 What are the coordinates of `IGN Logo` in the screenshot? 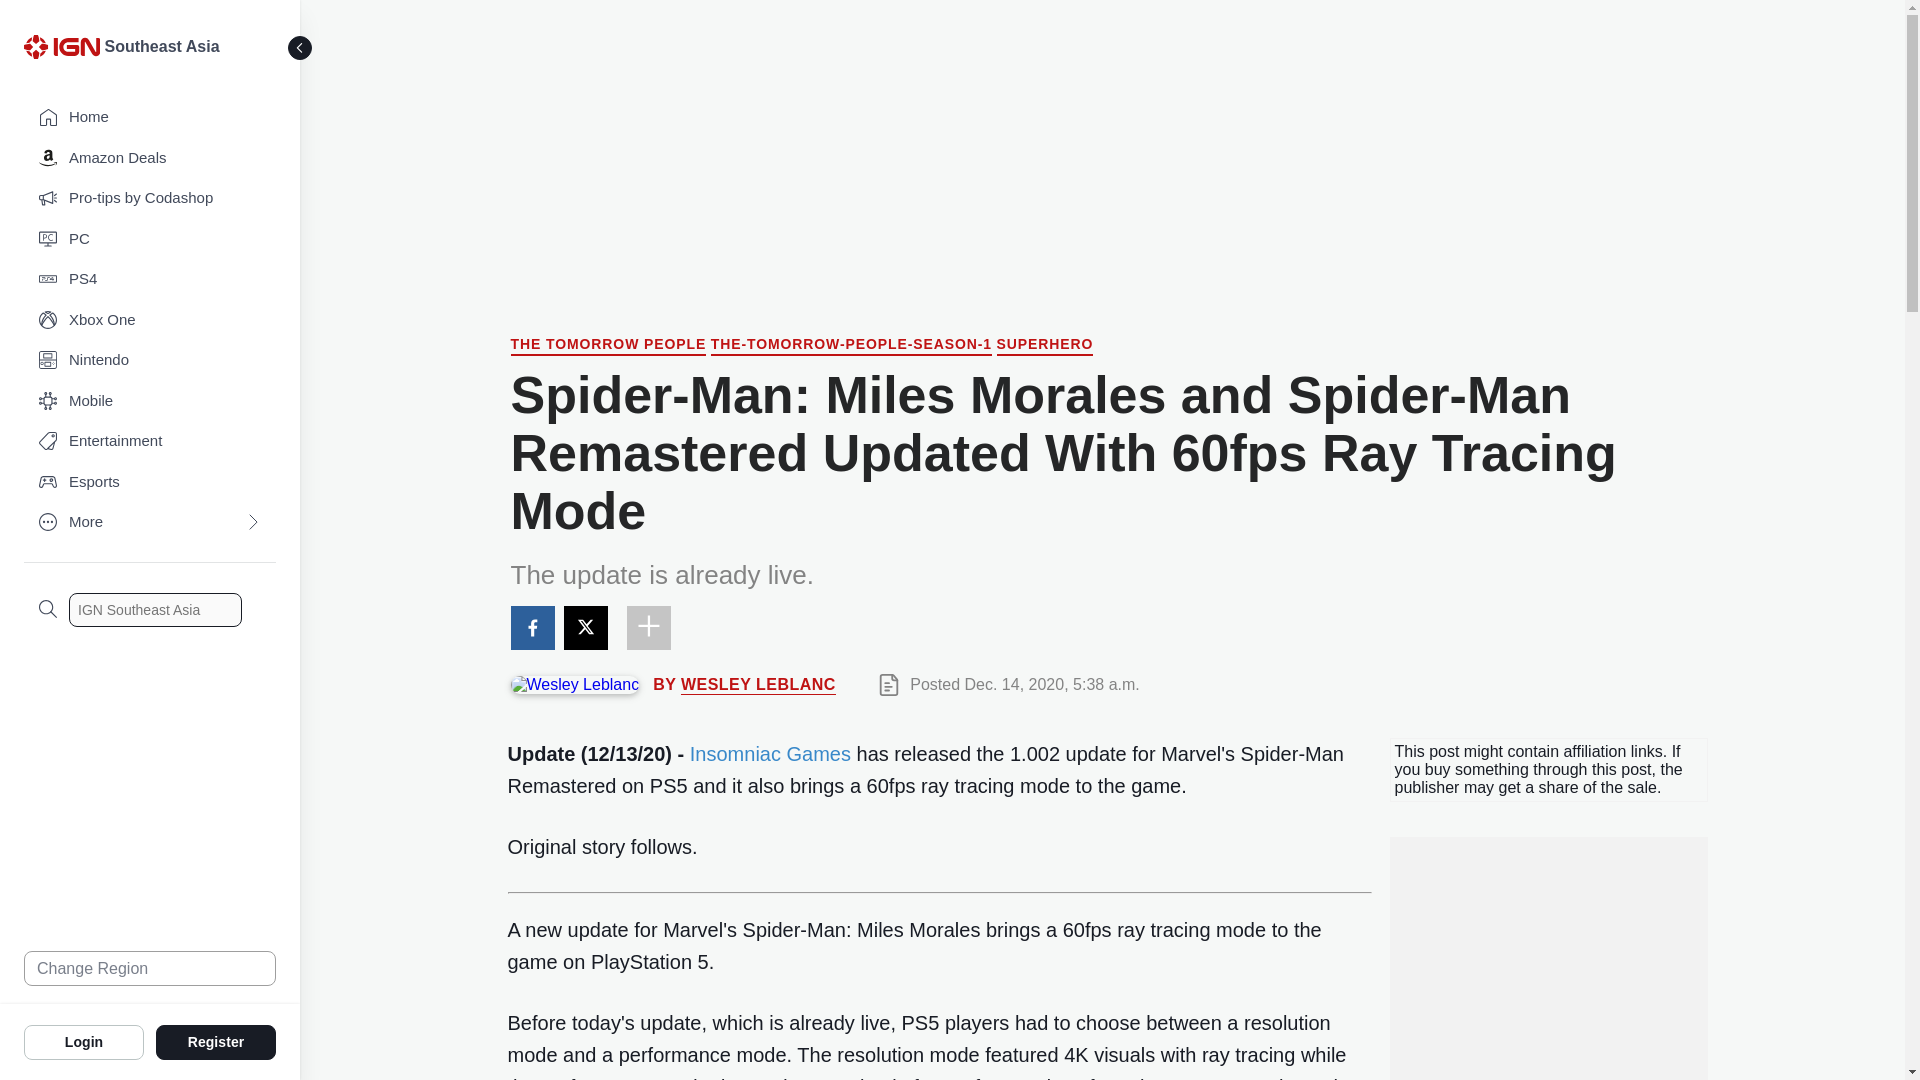 It's located at (64, 52).